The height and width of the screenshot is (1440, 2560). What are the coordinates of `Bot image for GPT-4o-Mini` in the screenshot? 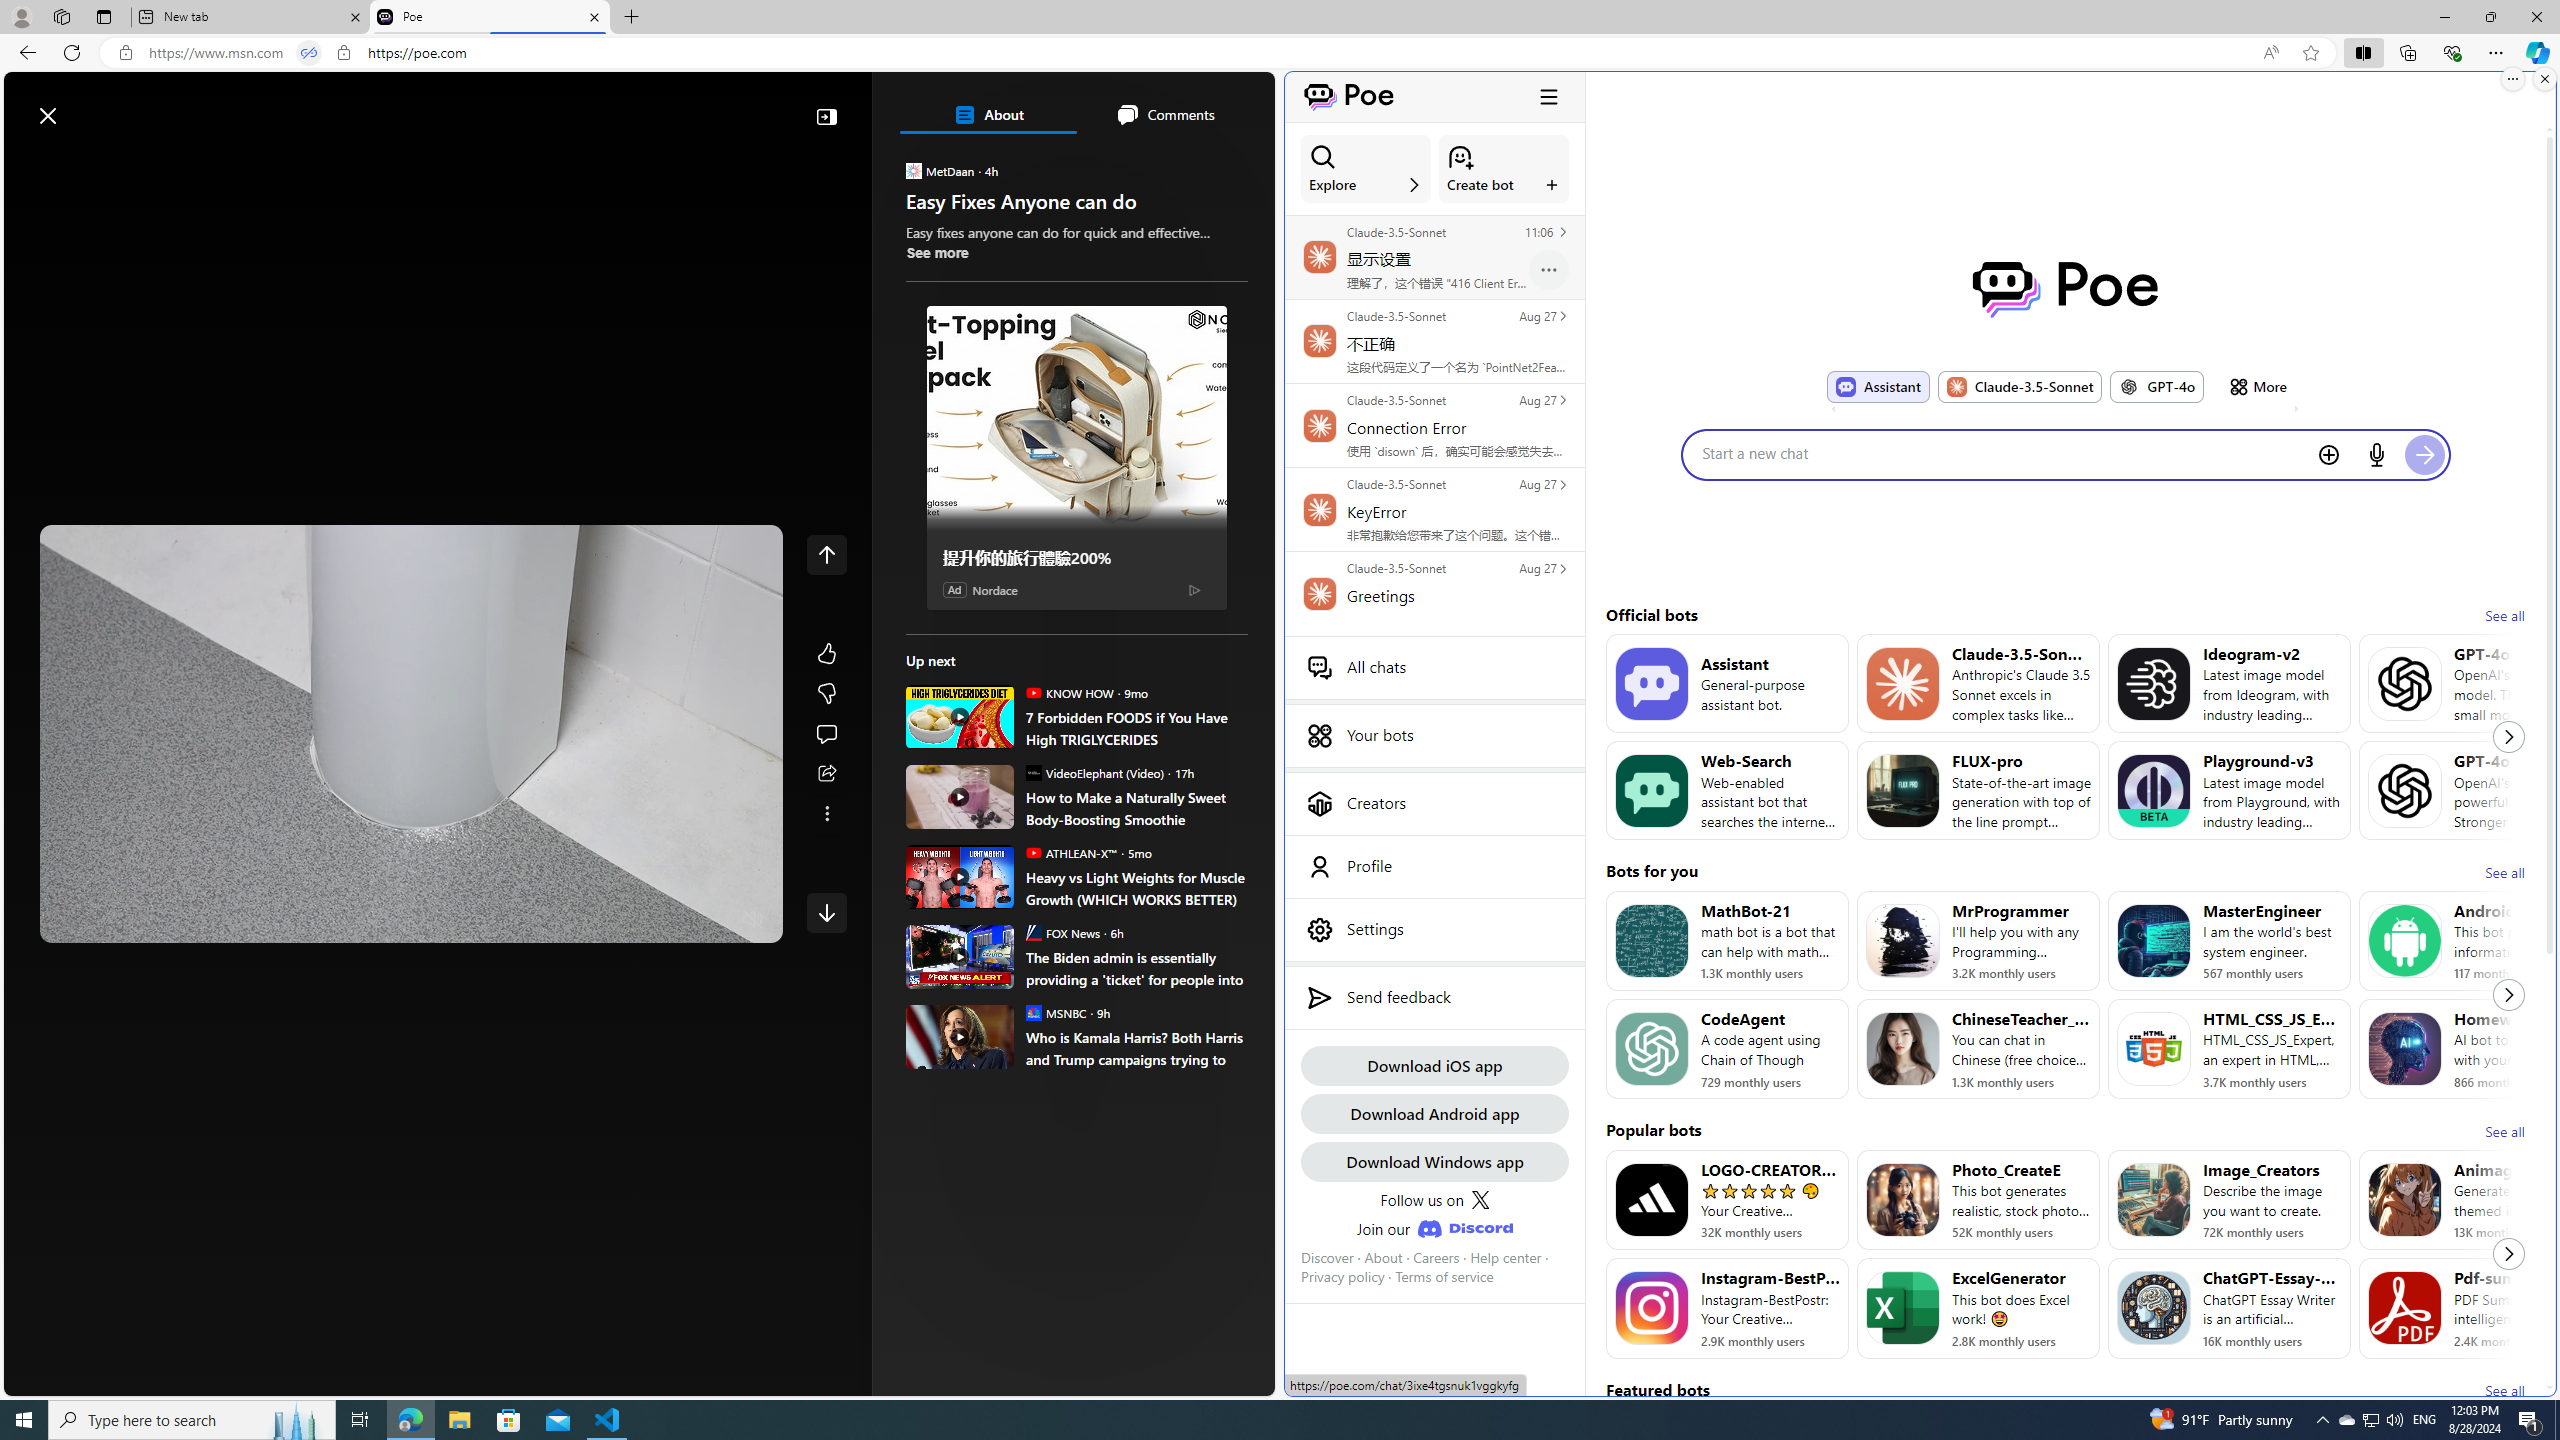 It's located at (2405, 683).